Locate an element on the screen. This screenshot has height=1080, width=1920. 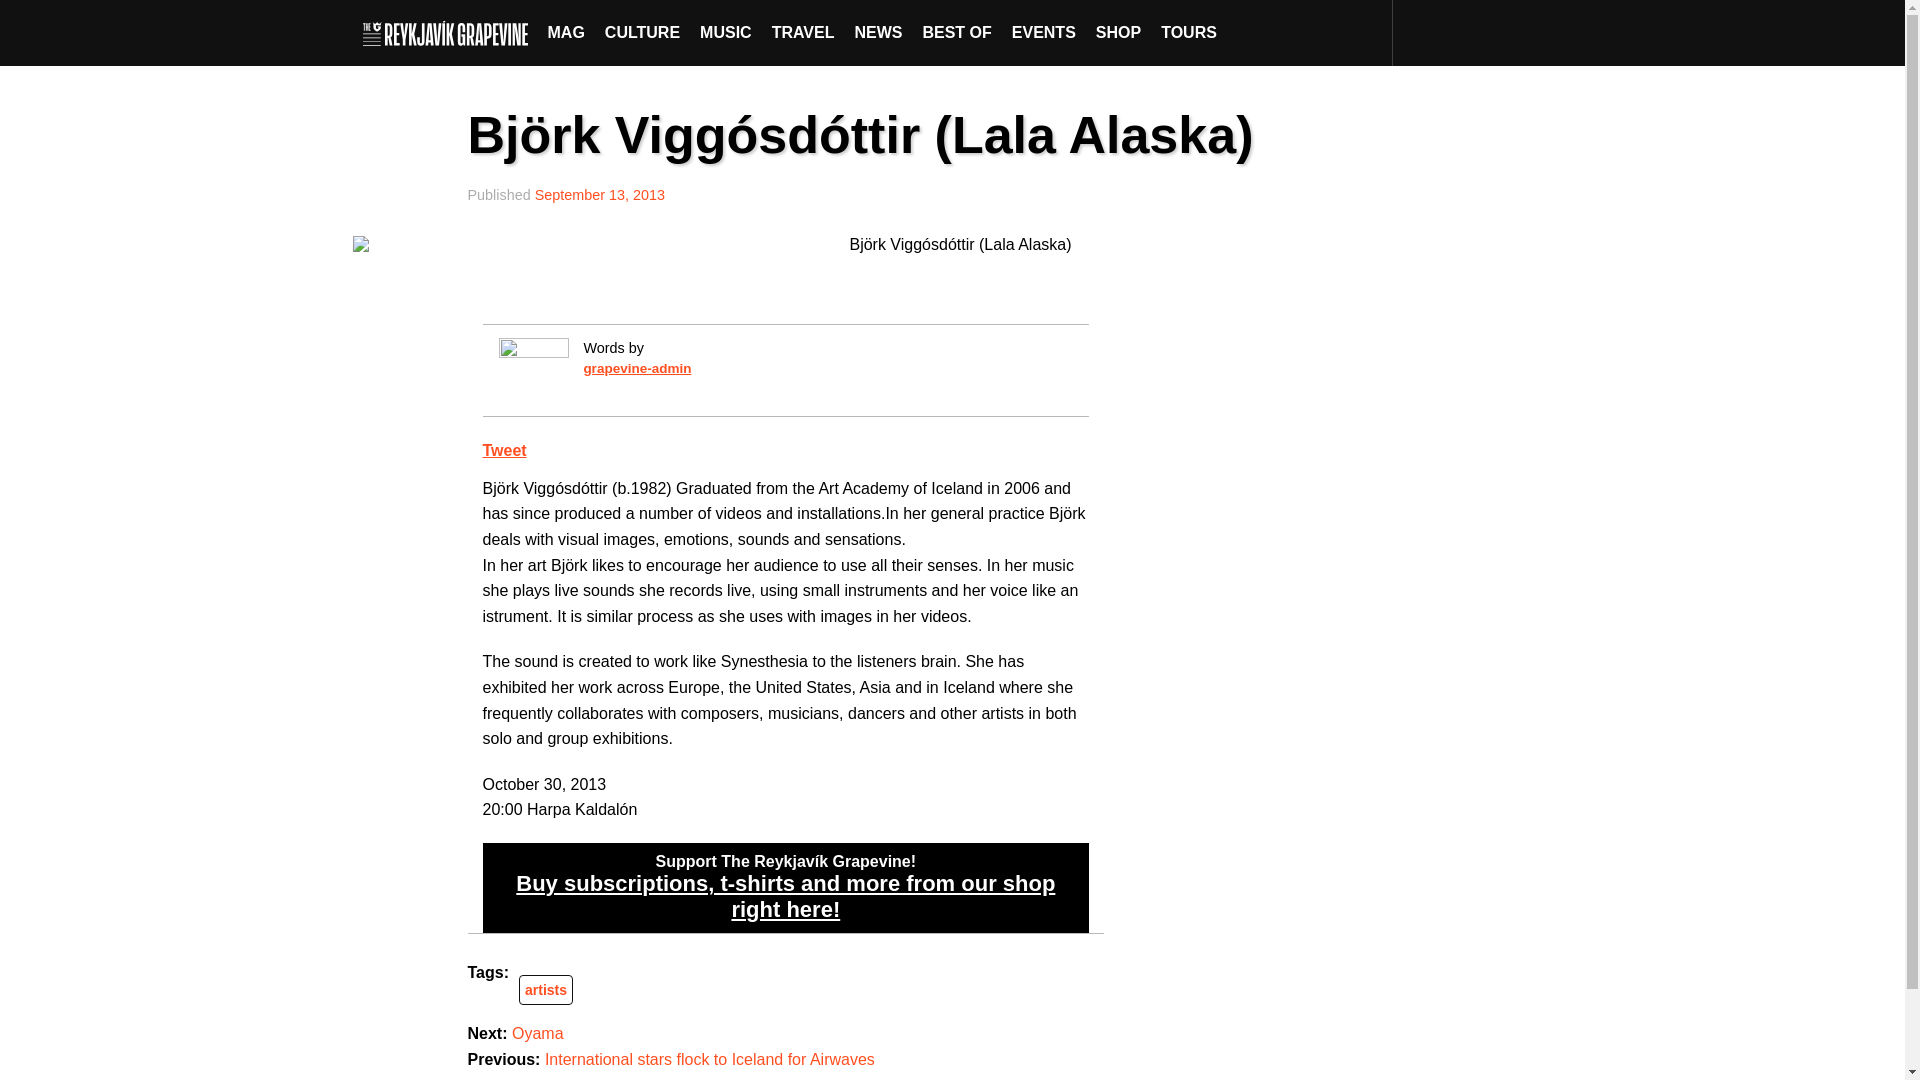
EVENTS is located at coordinates (1044, 32).